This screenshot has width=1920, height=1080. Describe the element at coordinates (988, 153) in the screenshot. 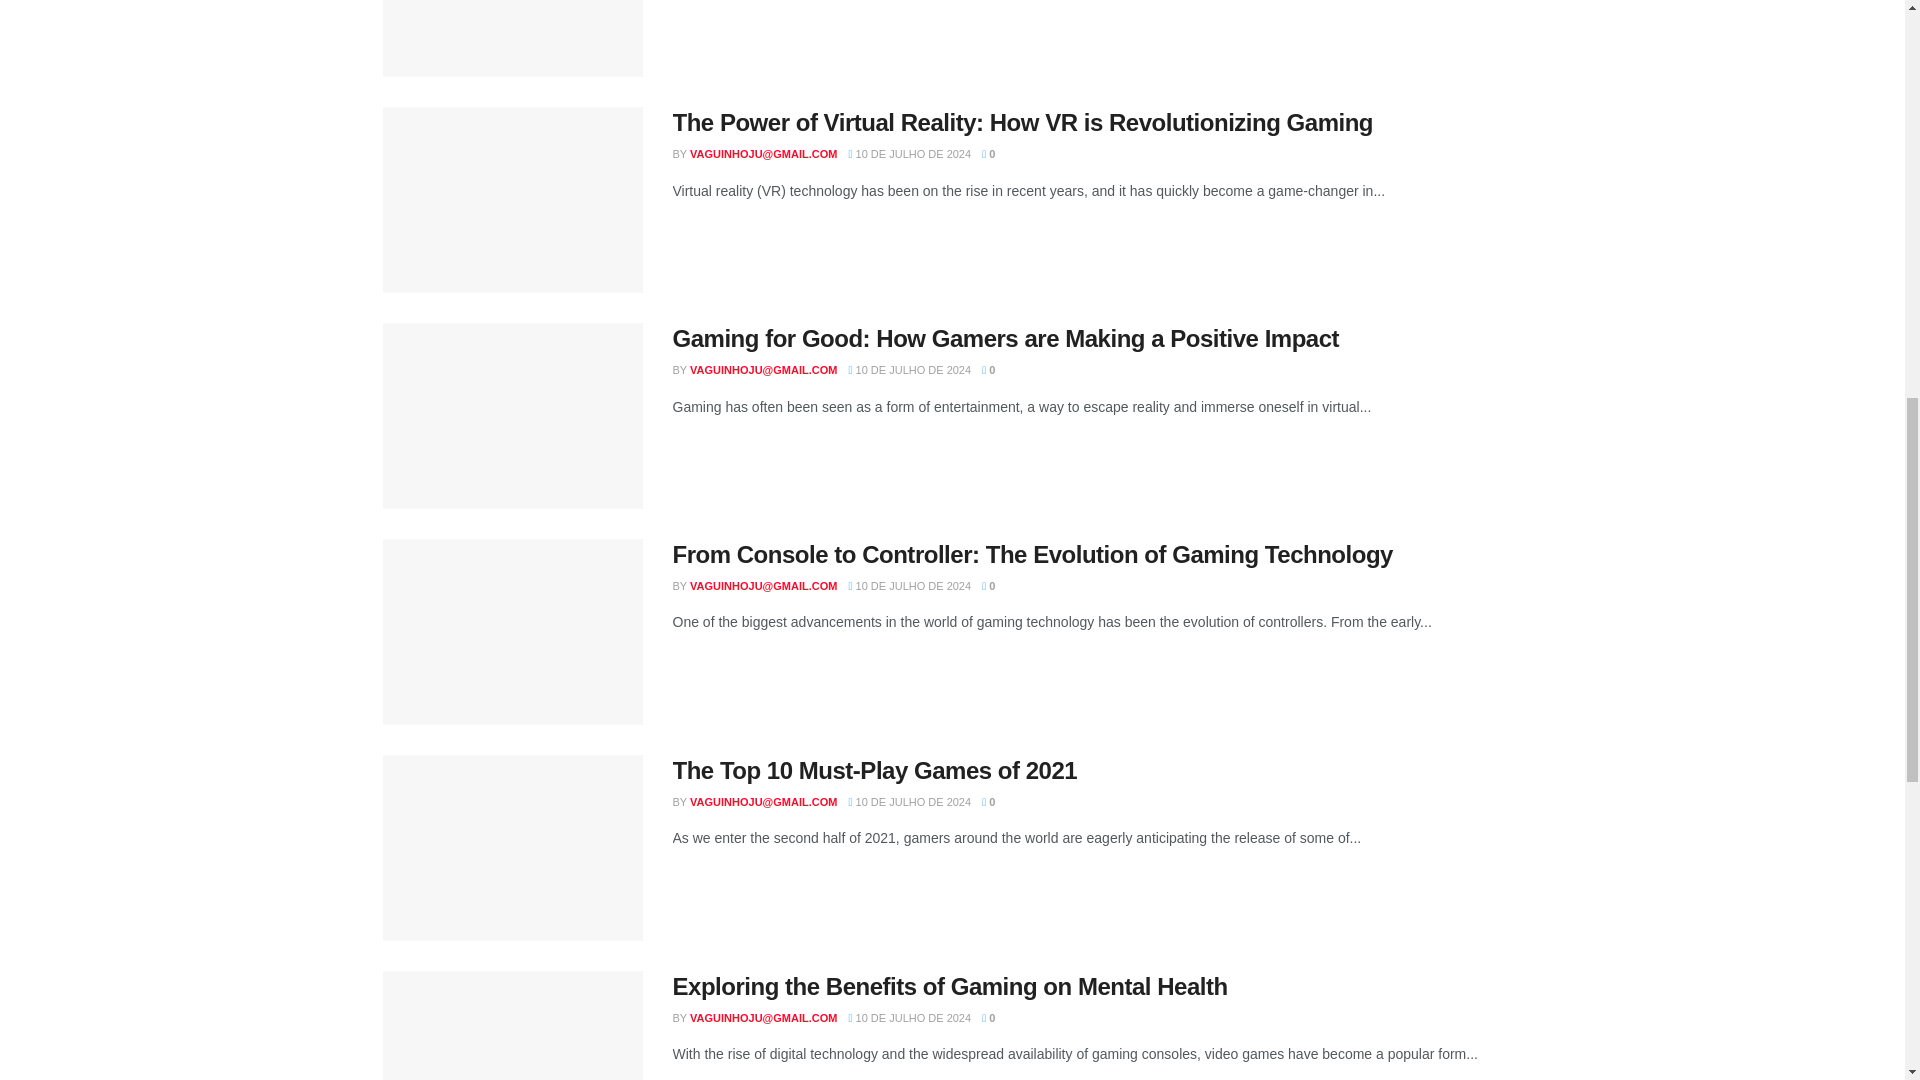

I see `0` at that location.